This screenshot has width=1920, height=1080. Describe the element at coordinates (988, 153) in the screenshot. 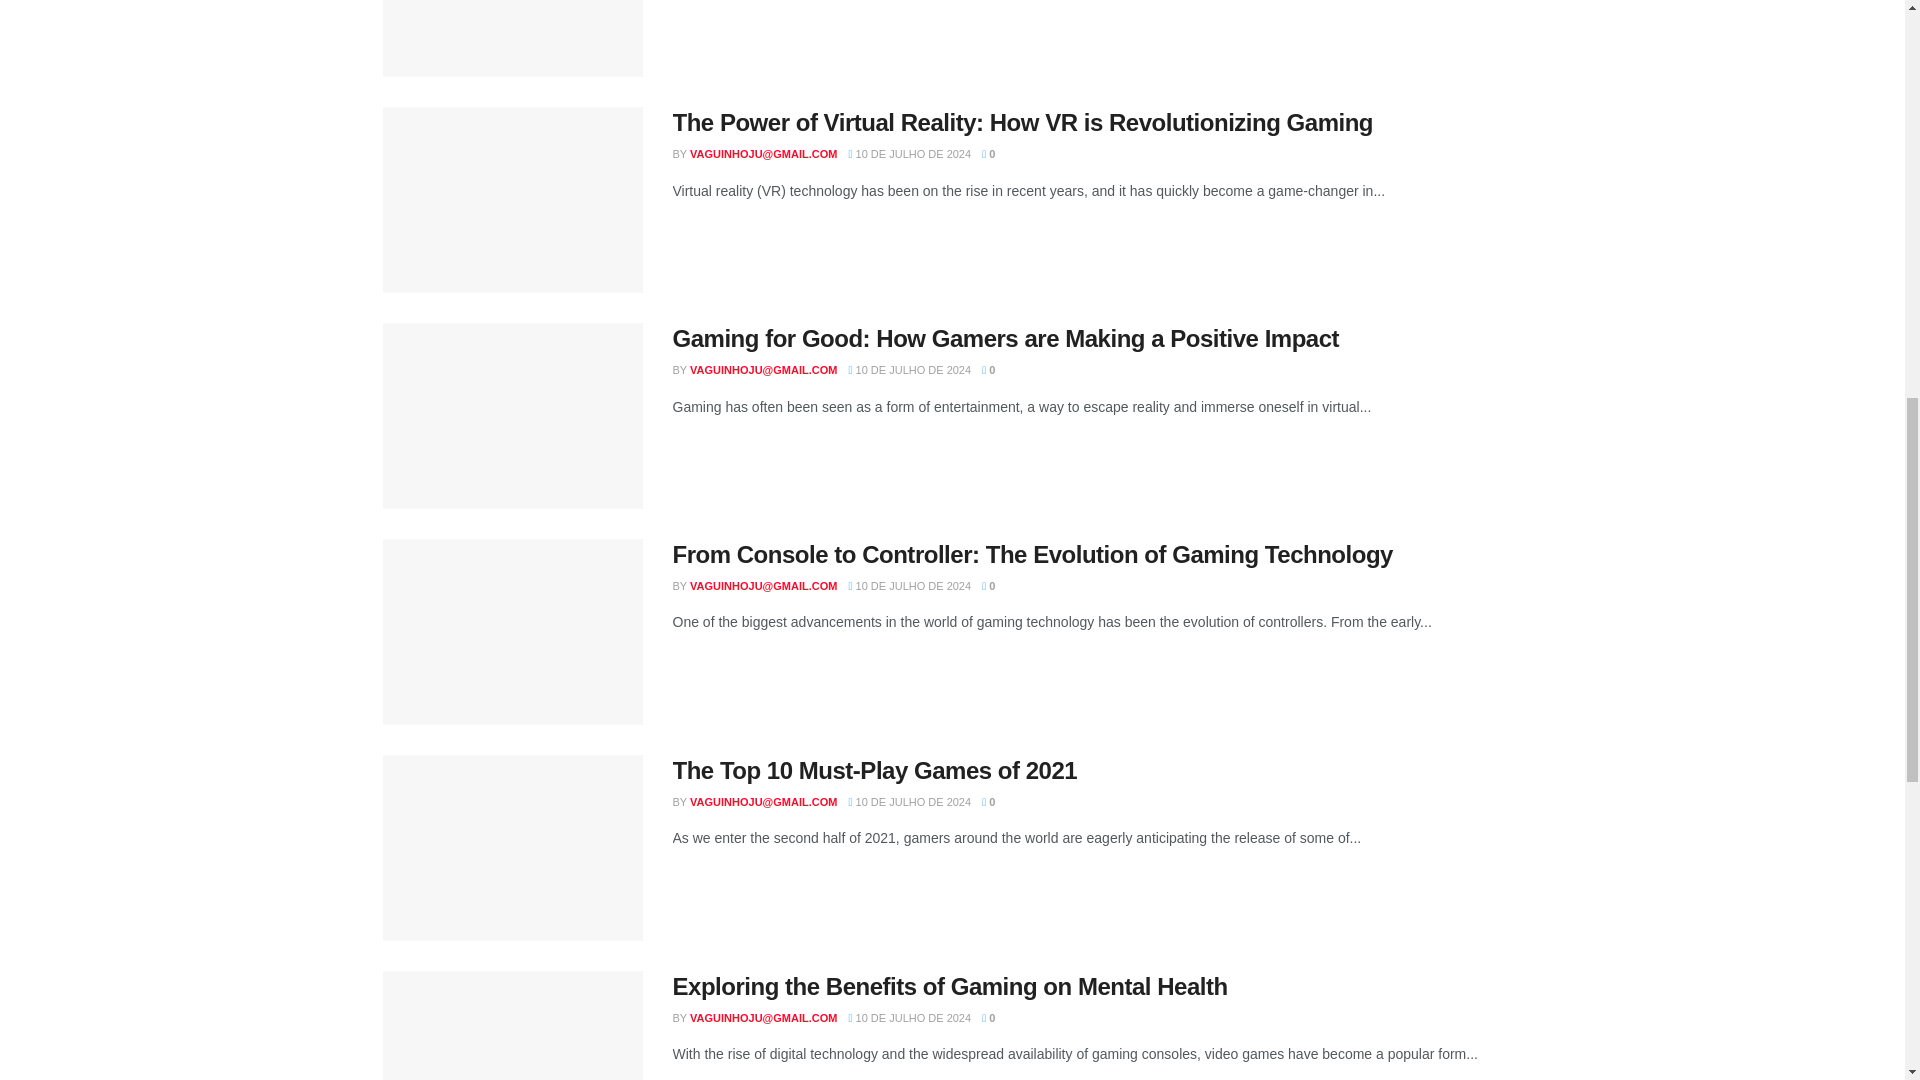

I see `0` at that location.